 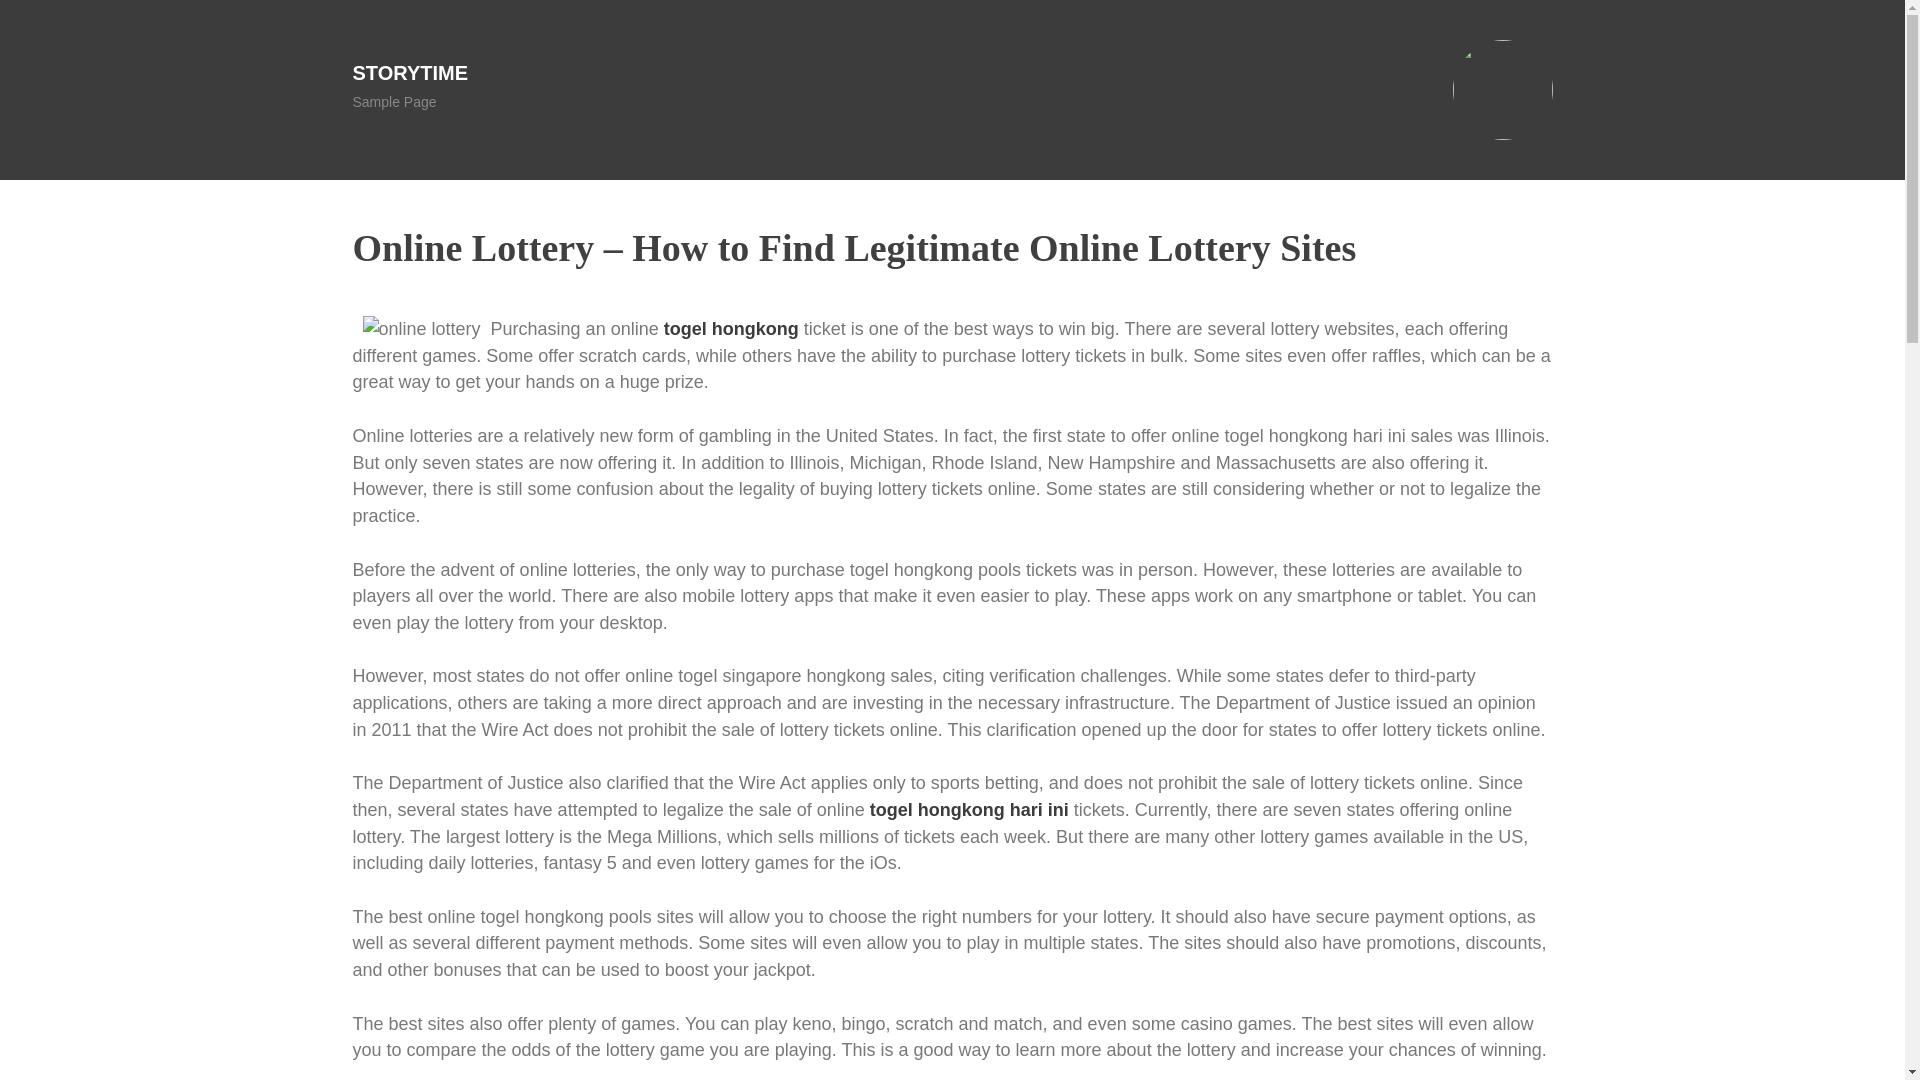 What do you see at coordinates (731, 328) in the screenshot?
I see `togel hongkong` at bounding box center [731, 328].